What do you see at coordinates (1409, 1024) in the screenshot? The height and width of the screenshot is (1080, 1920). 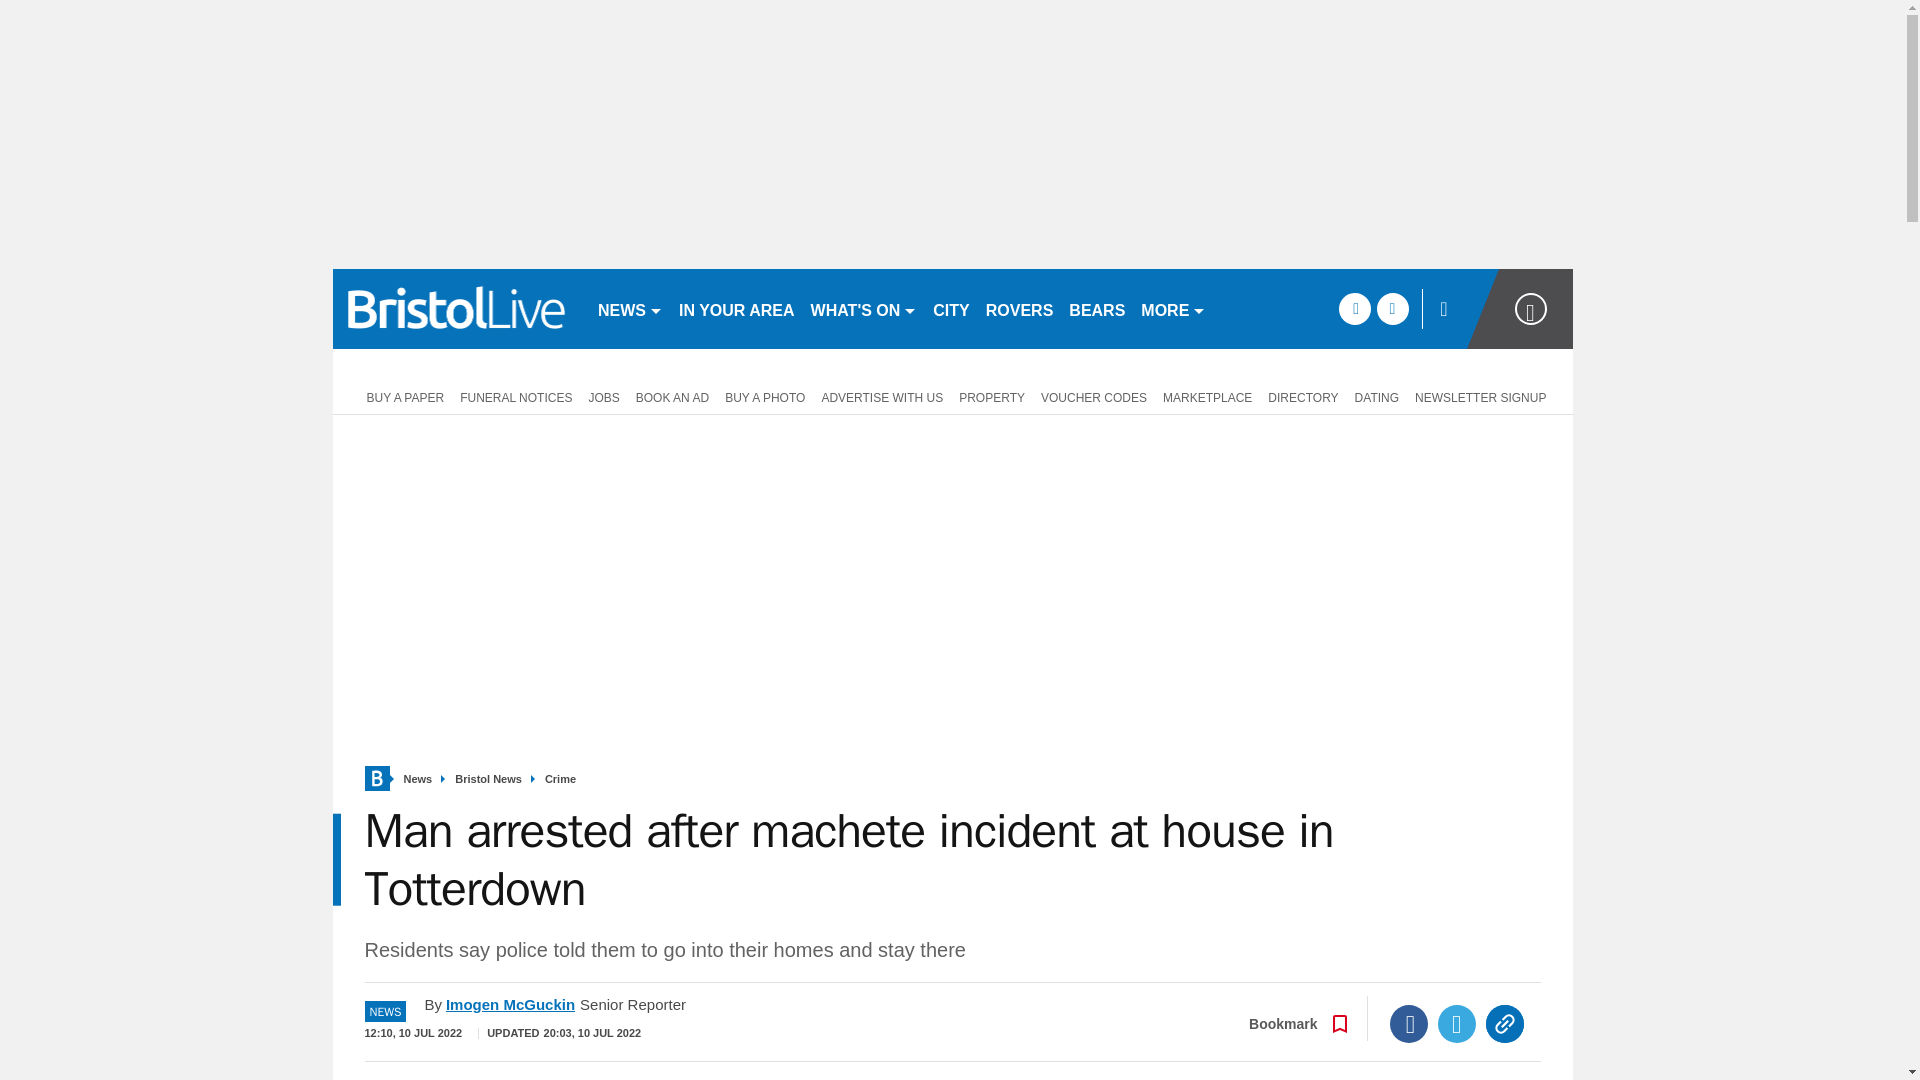 I see `Facebook` at bounding box center [1409, 1024].